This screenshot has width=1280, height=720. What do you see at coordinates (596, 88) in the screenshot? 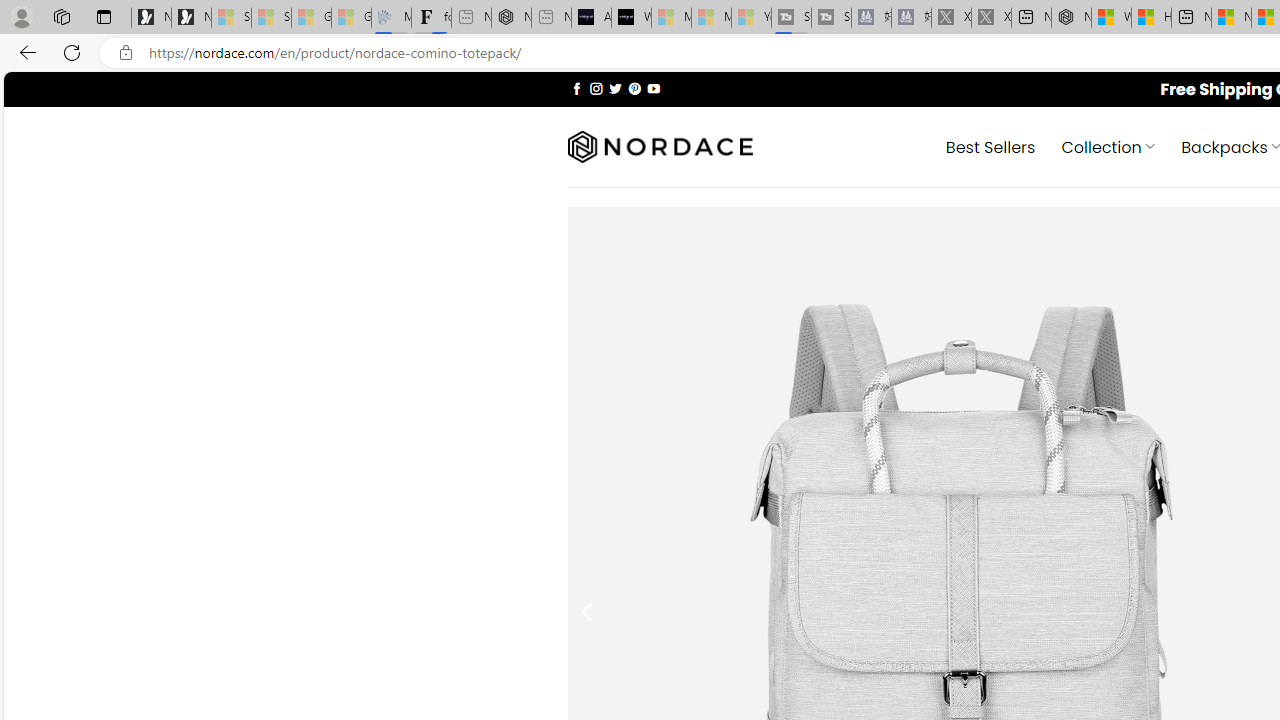
I see `Follow on Instagram` at bounding box center [596, 88].